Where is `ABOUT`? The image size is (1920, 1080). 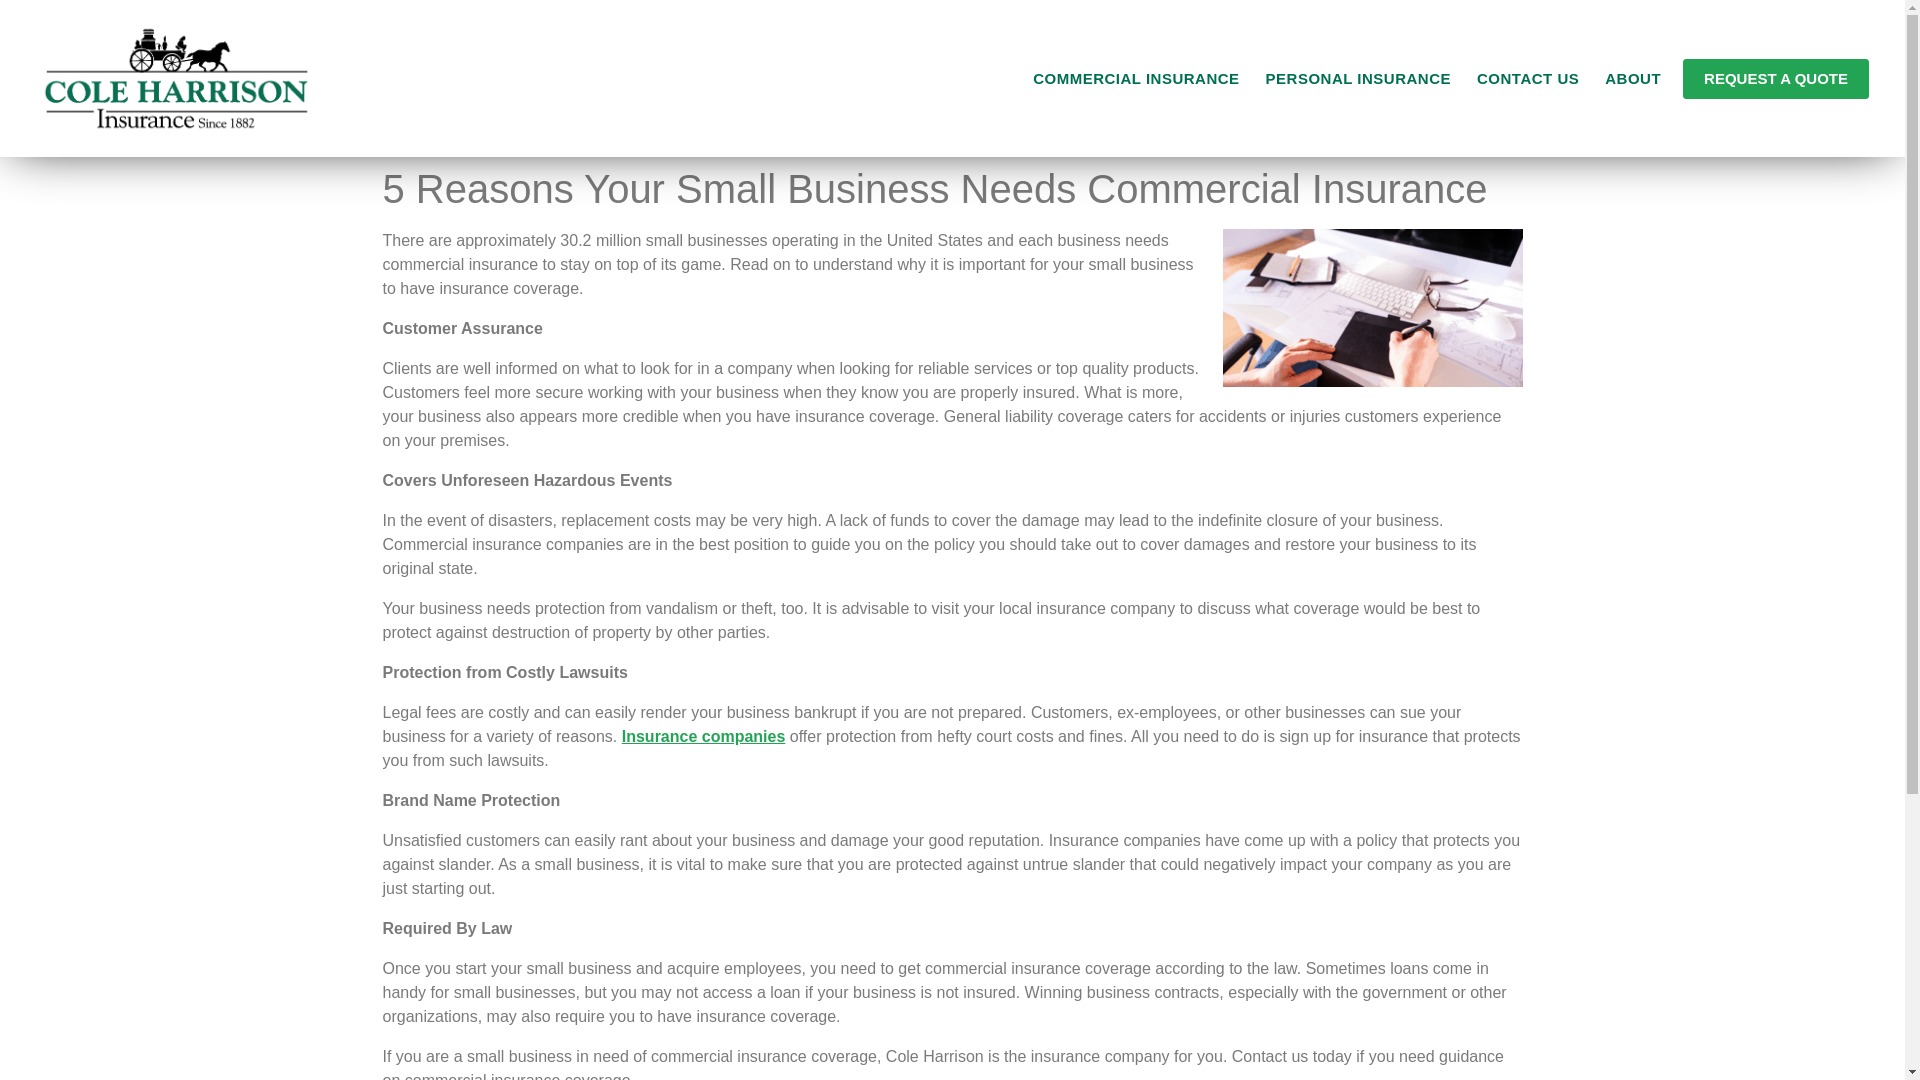
ABOUT is located at coordinates (1632, 78).